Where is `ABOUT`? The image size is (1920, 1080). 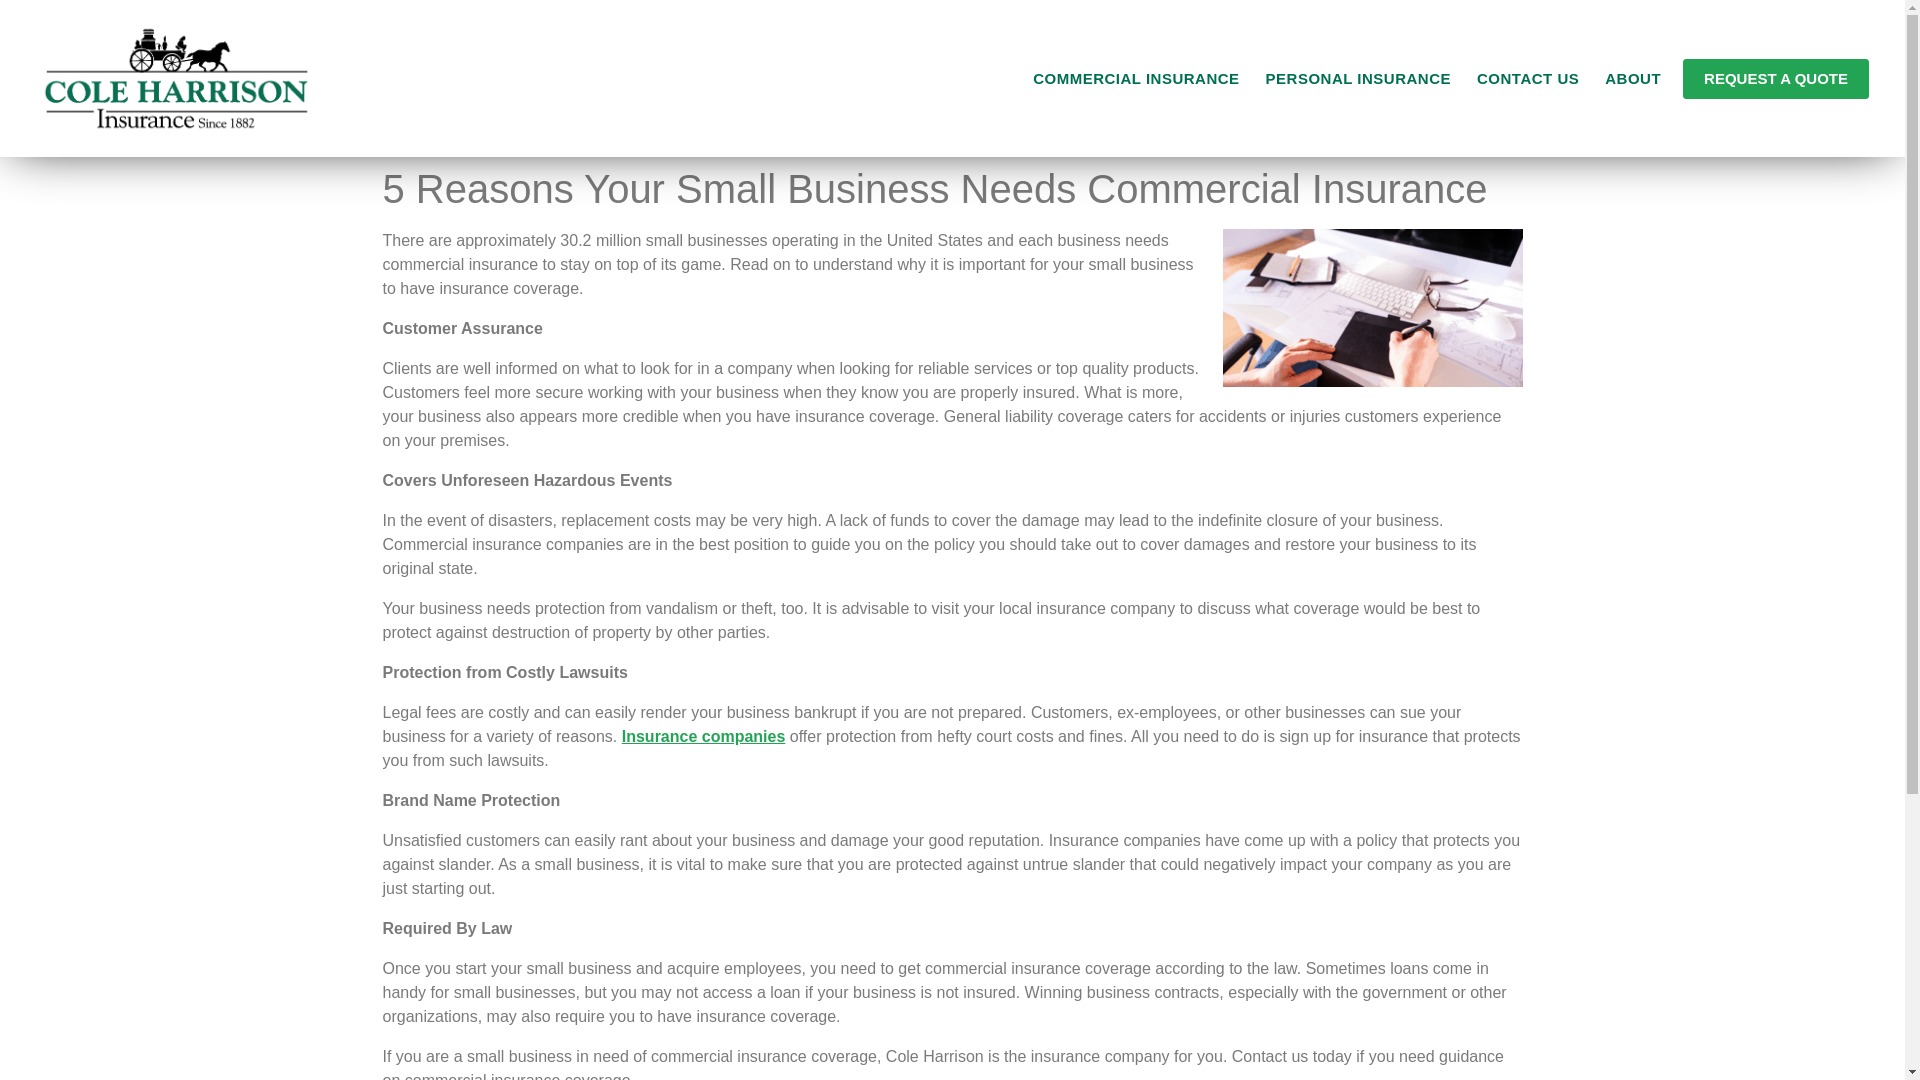
ABOUT is located at coordinates (1632, 78).